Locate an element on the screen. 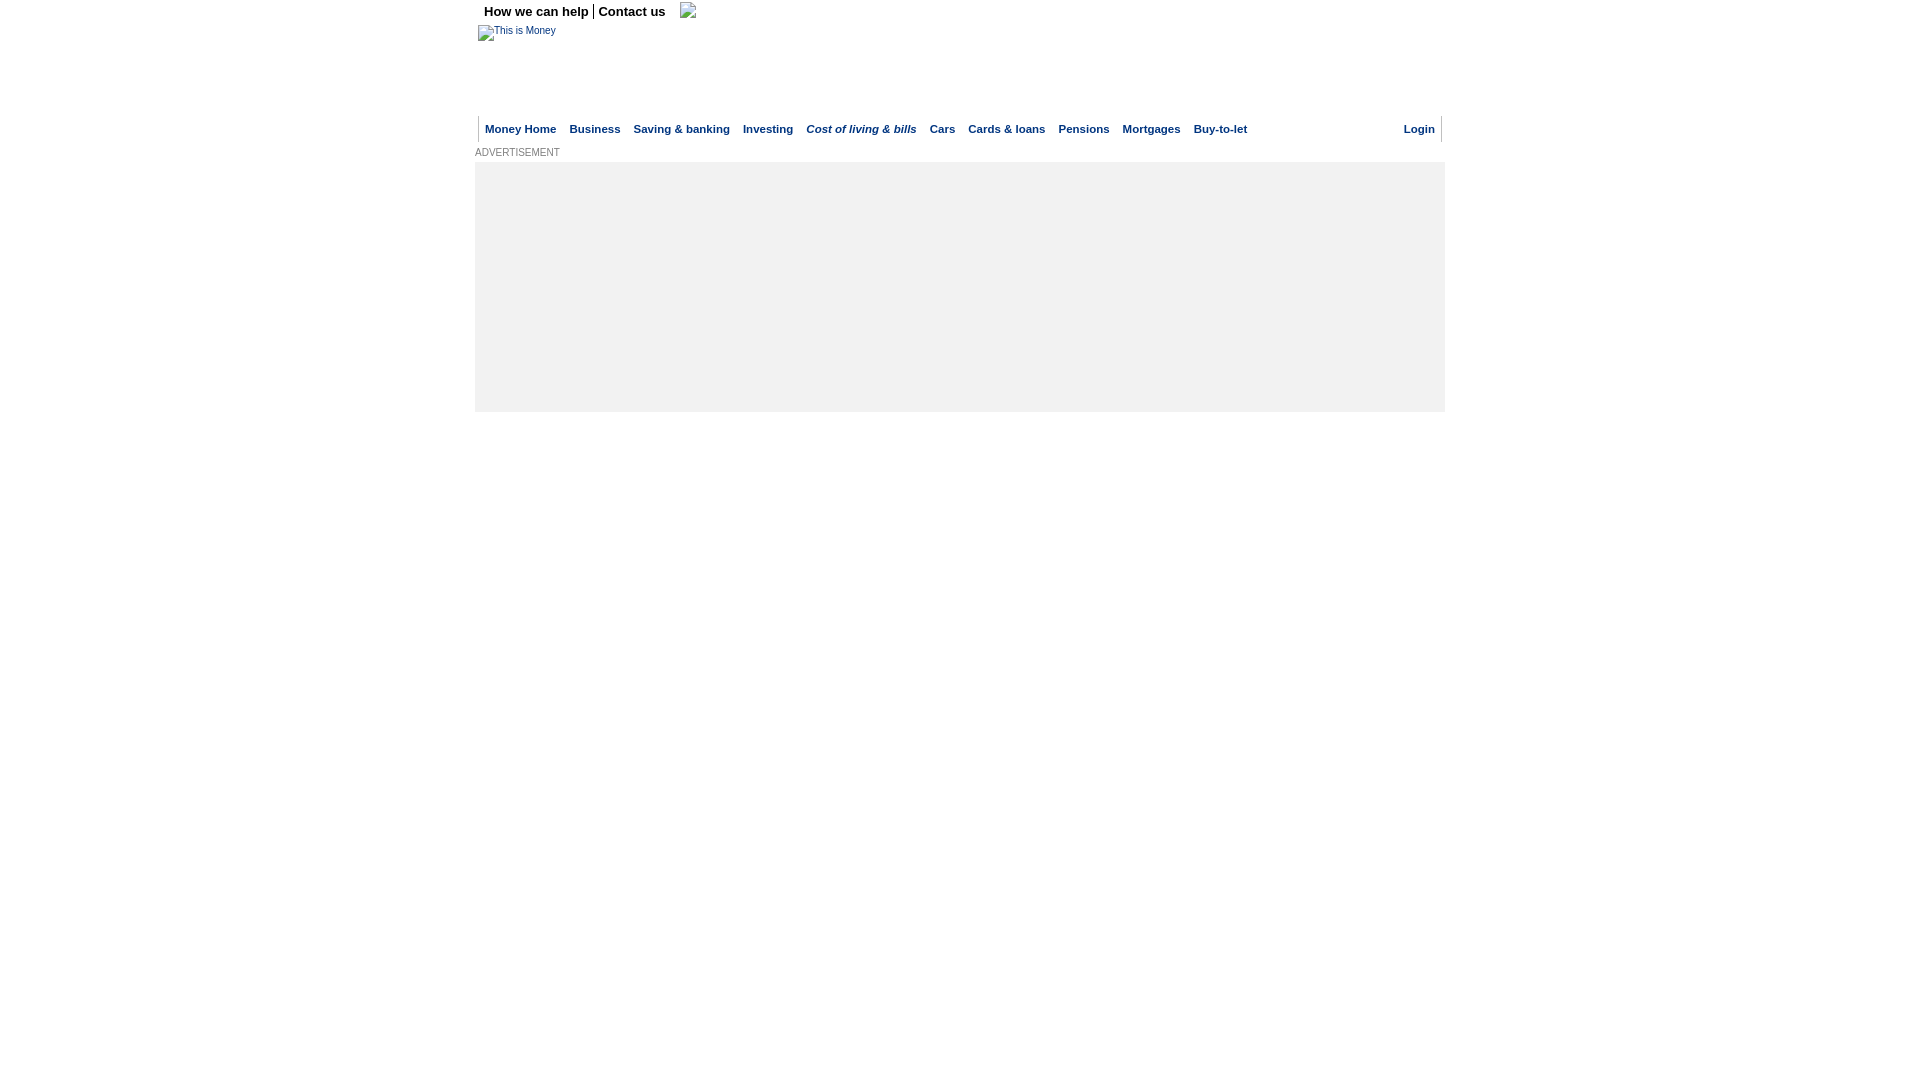  Business is located at coordinates (594, 129).